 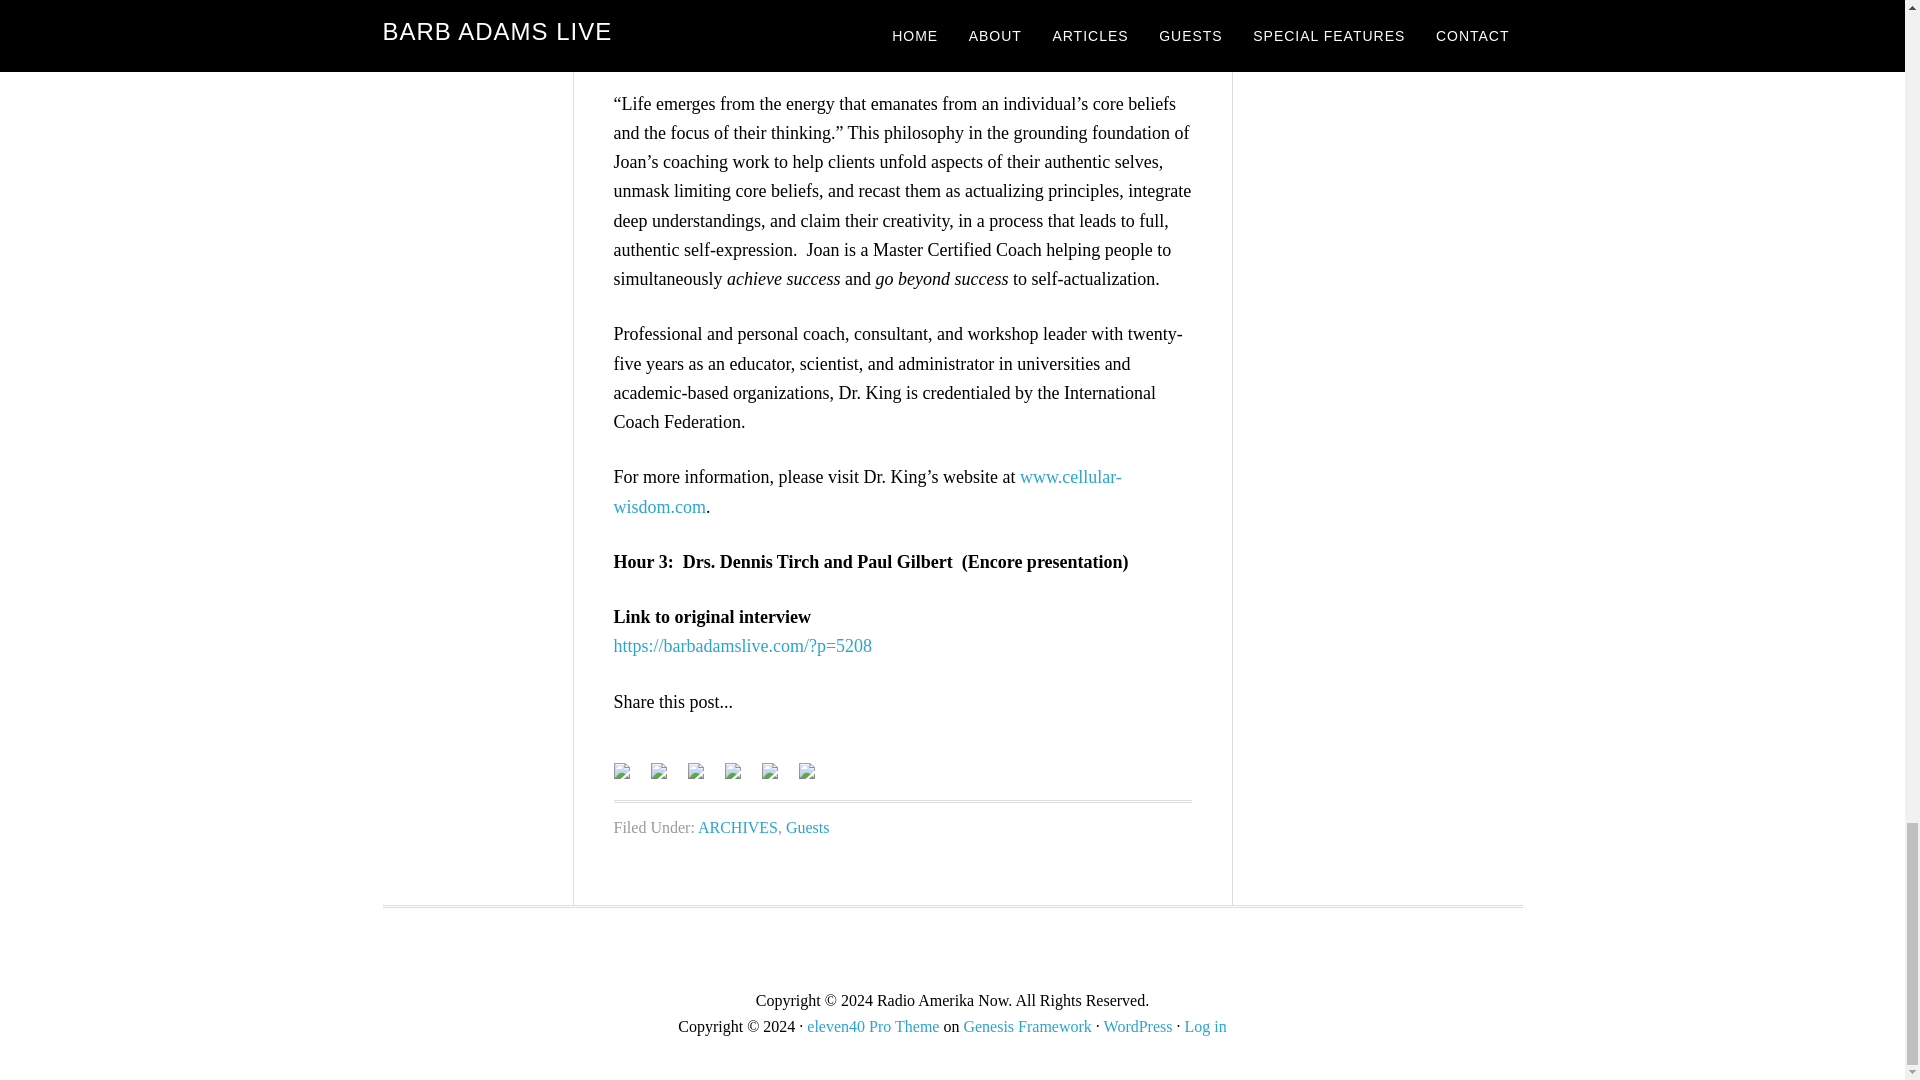 I want to click on Share on Linkedin, so click(x=740, y=778).